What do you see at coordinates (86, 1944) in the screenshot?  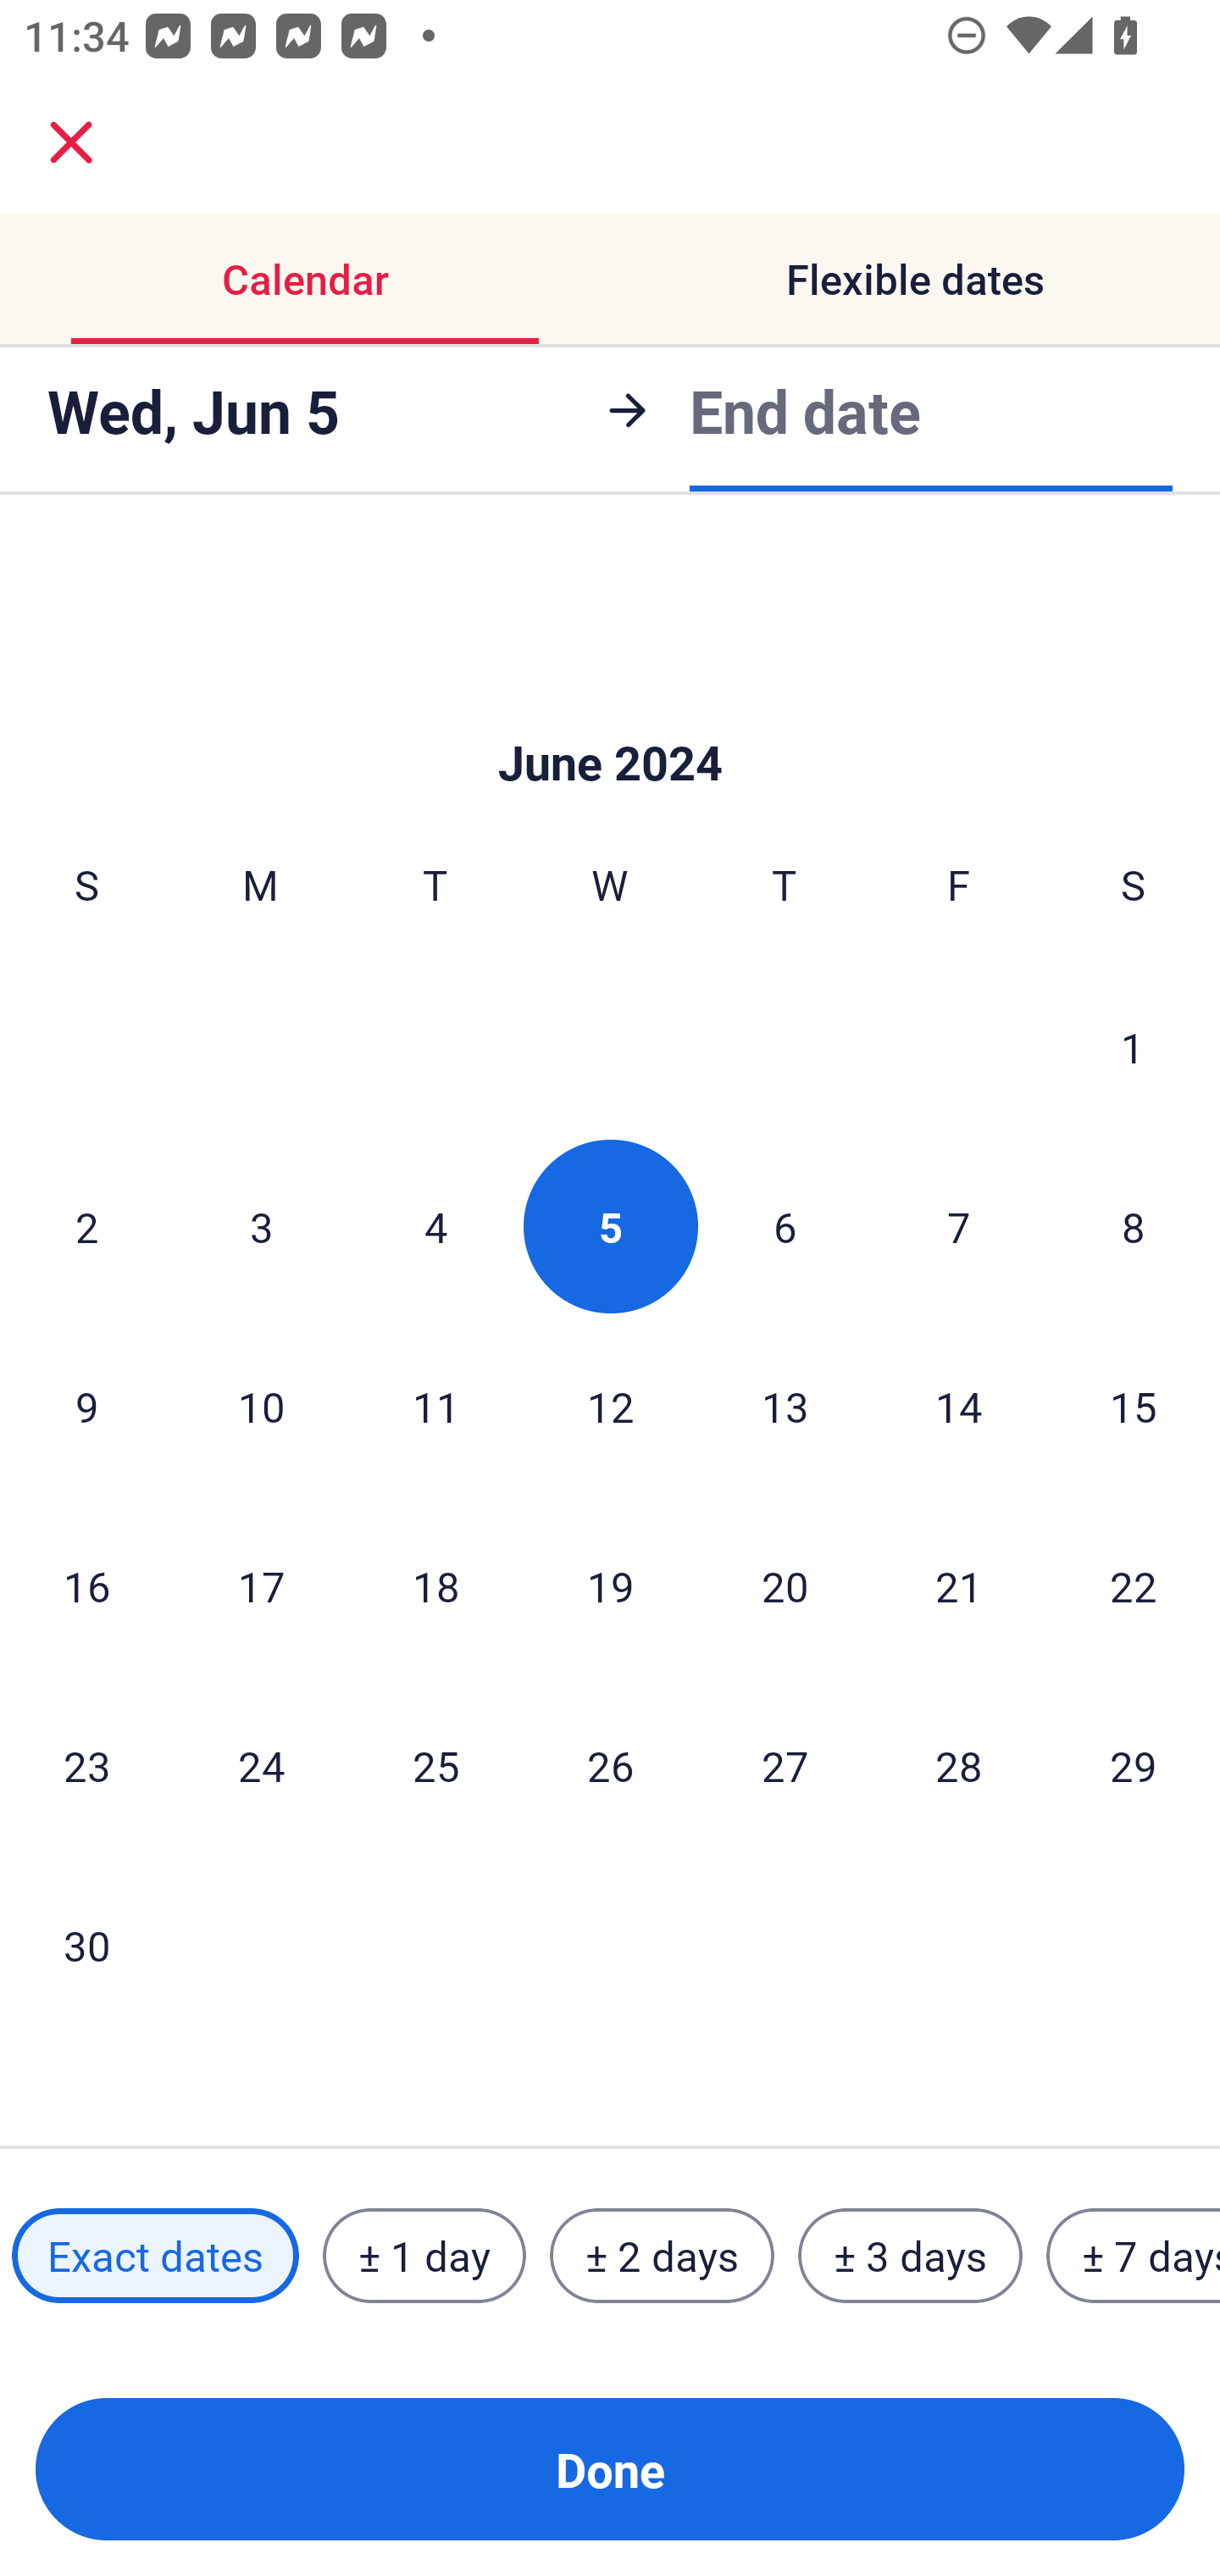 I see `30 Sunday, June 30, 2024` at bounding box center [86, 1944].